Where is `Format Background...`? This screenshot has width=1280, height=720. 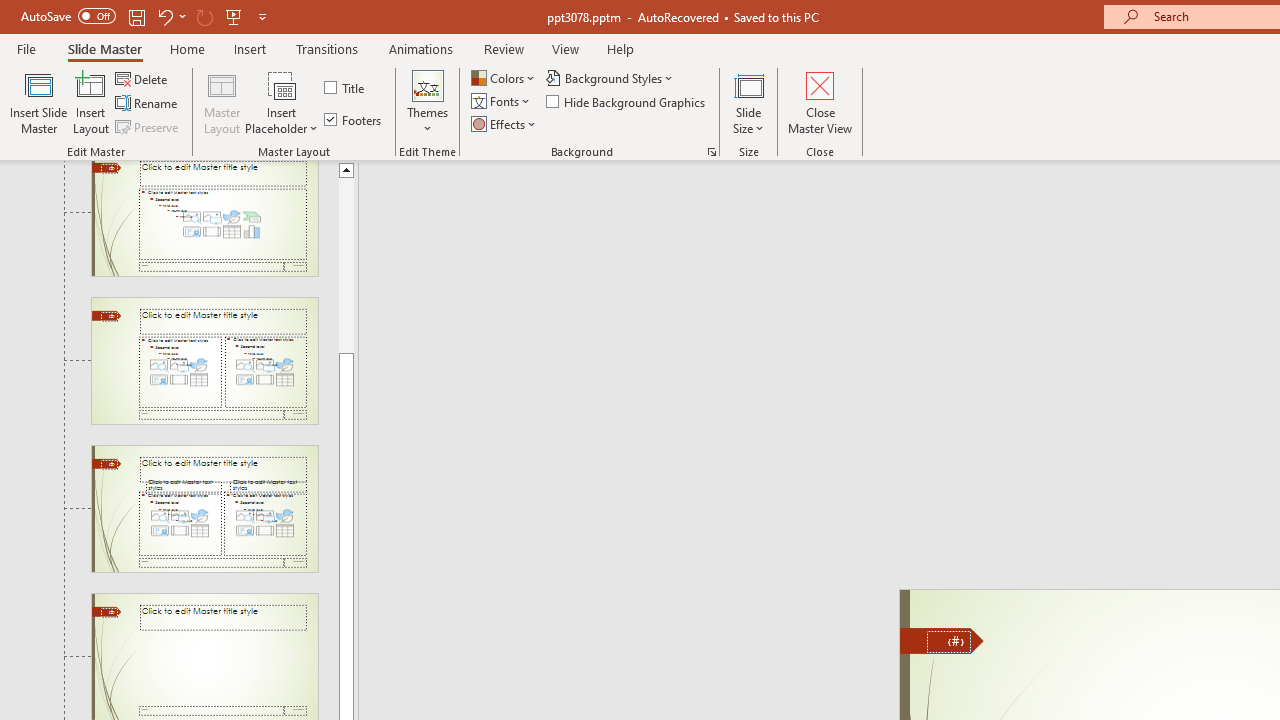 Format Background... is located at coordinates (712, 152).